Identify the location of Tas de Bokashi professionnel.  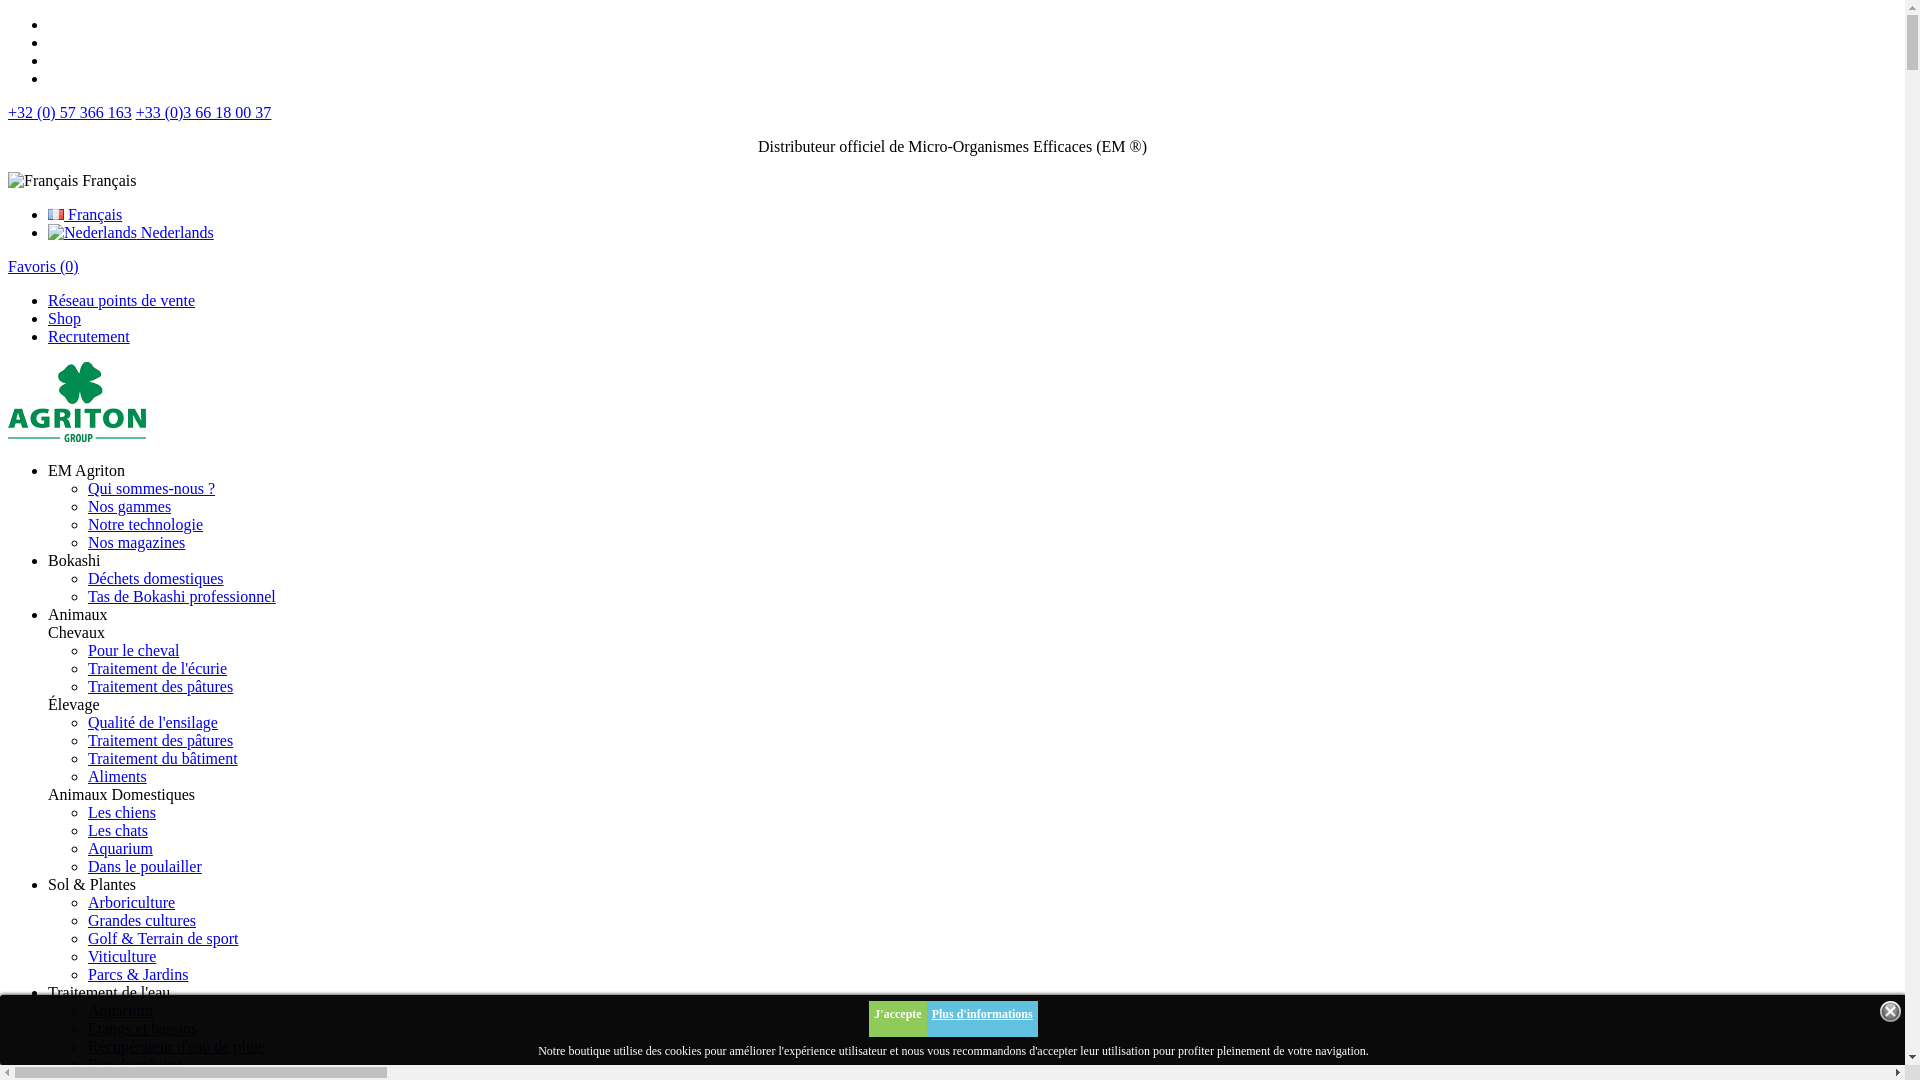
(182, 596).